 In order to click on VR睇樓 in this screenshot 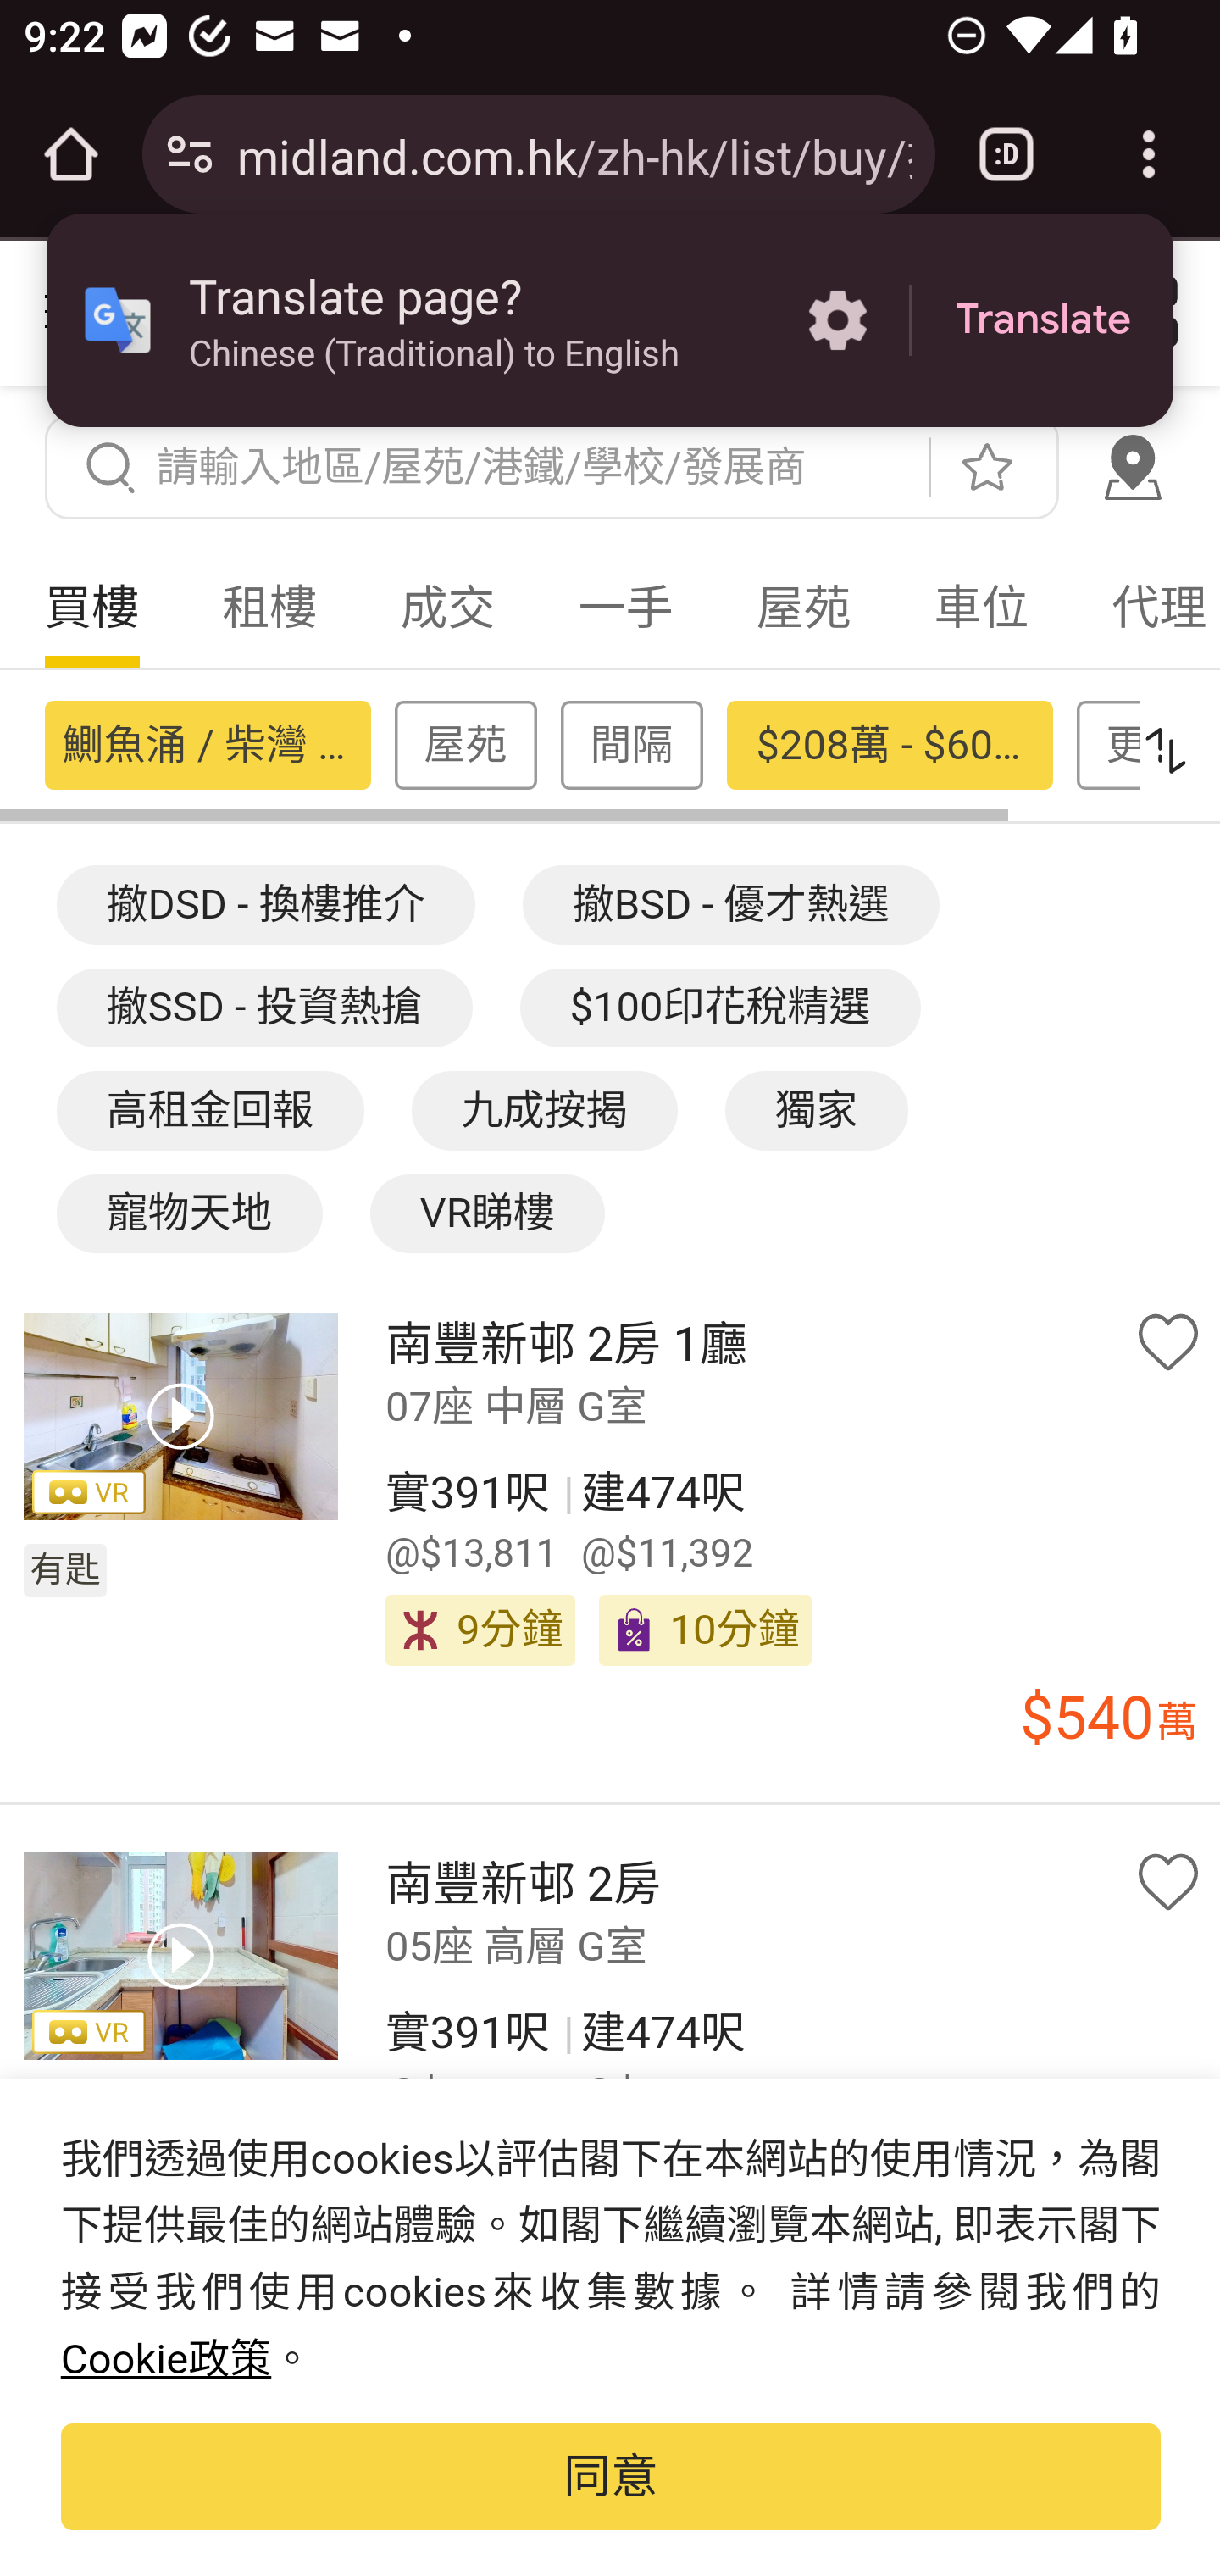, I will do `click(487, 1213)`.